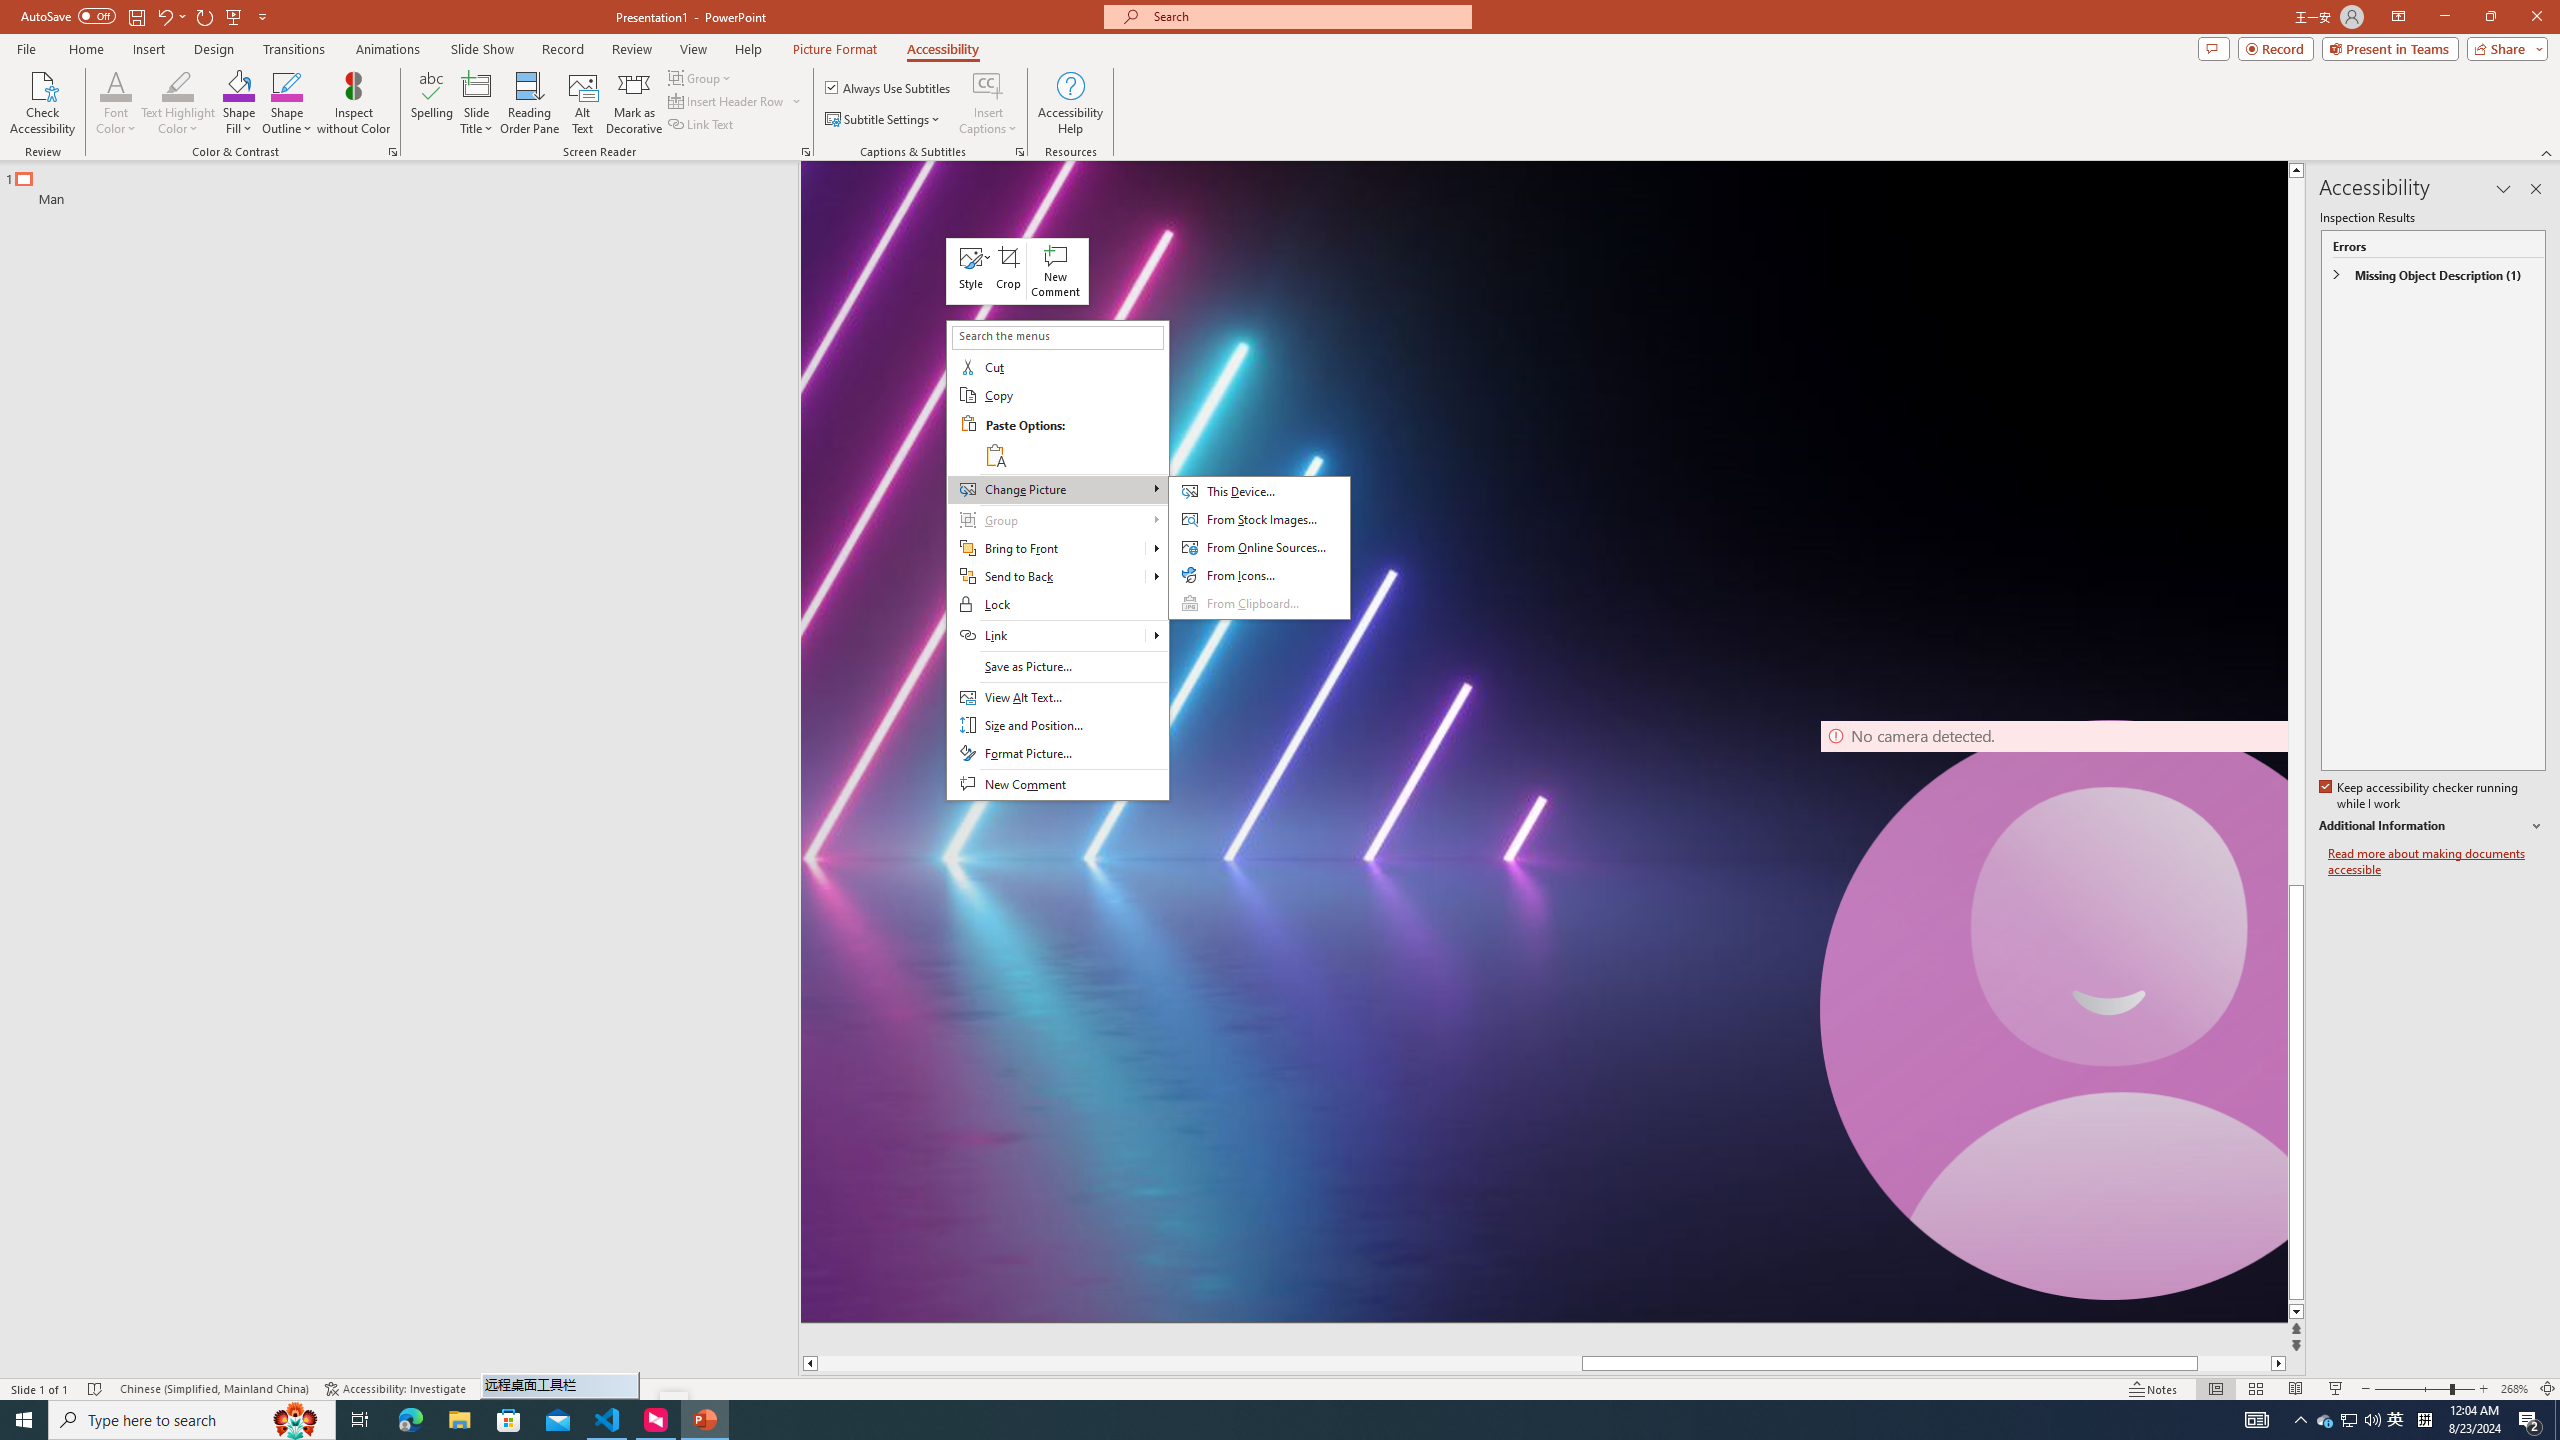 This screenshot has height=1440, width=2560. What do you see at coordinates (1259, 604) in the screenshot?
I see `From Clipboard...` at bounding box center [1259, 604].